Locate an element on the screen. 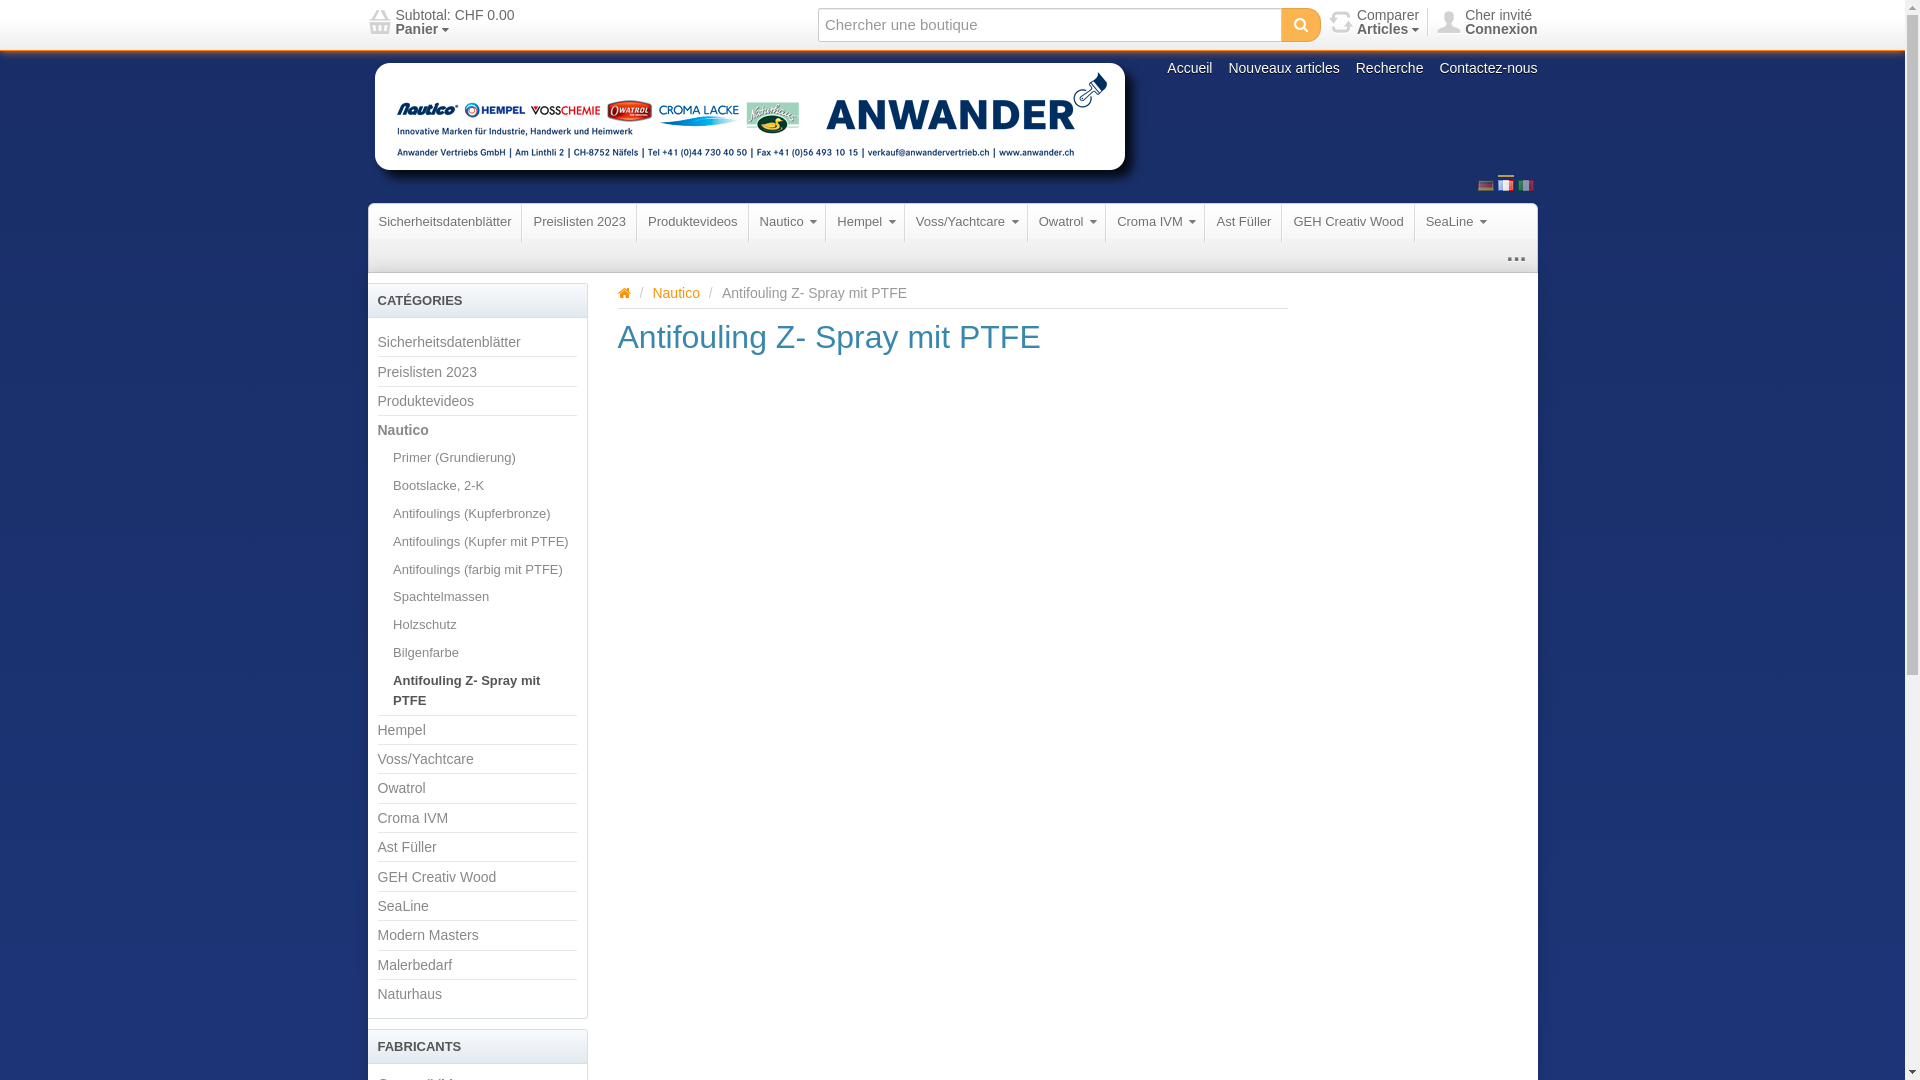 This screenshot has width=1920, height=1080. Nouveaux articles is located at coordinates (1284, 68).